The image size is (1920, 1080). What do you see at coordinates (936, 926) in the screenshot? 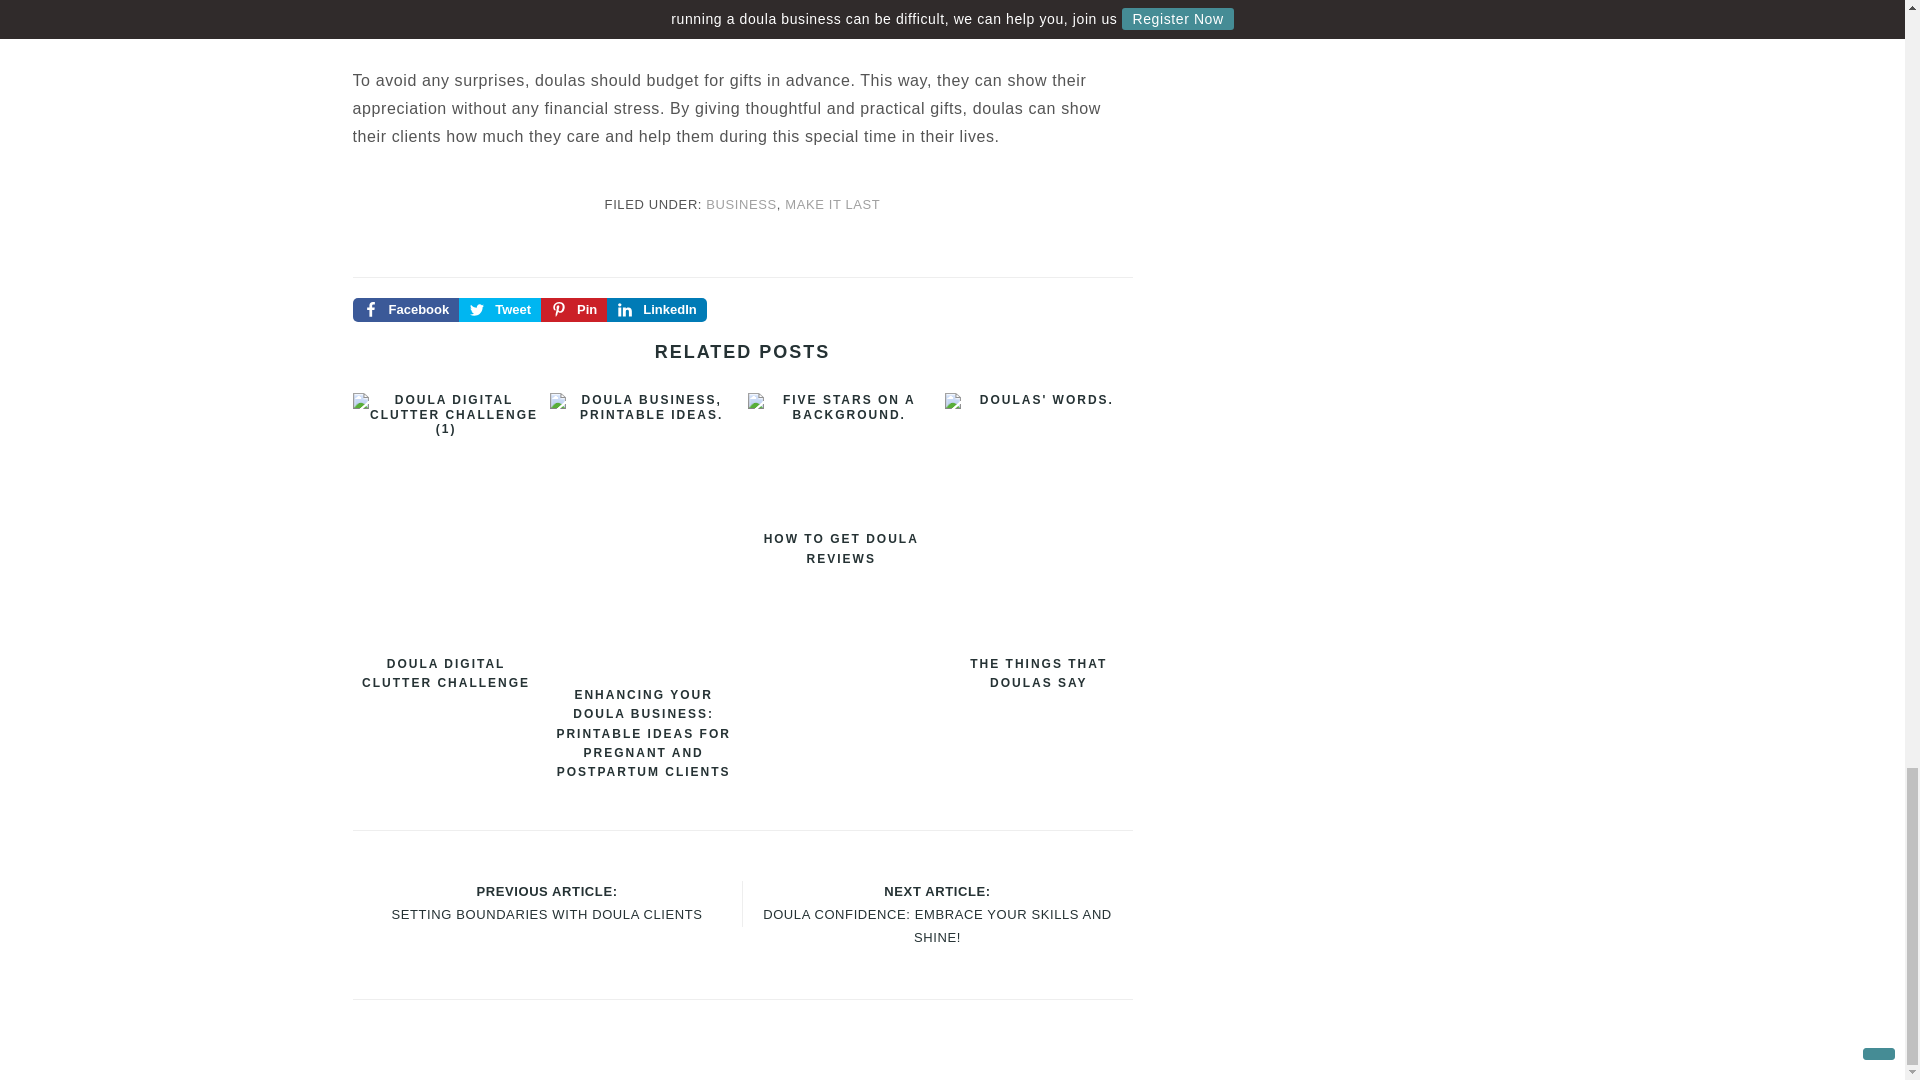
I see `DOULA CONFIDENCE: EMBRACE YOUR SKILLS AND SHINE!` at bounding box center [936, 926].